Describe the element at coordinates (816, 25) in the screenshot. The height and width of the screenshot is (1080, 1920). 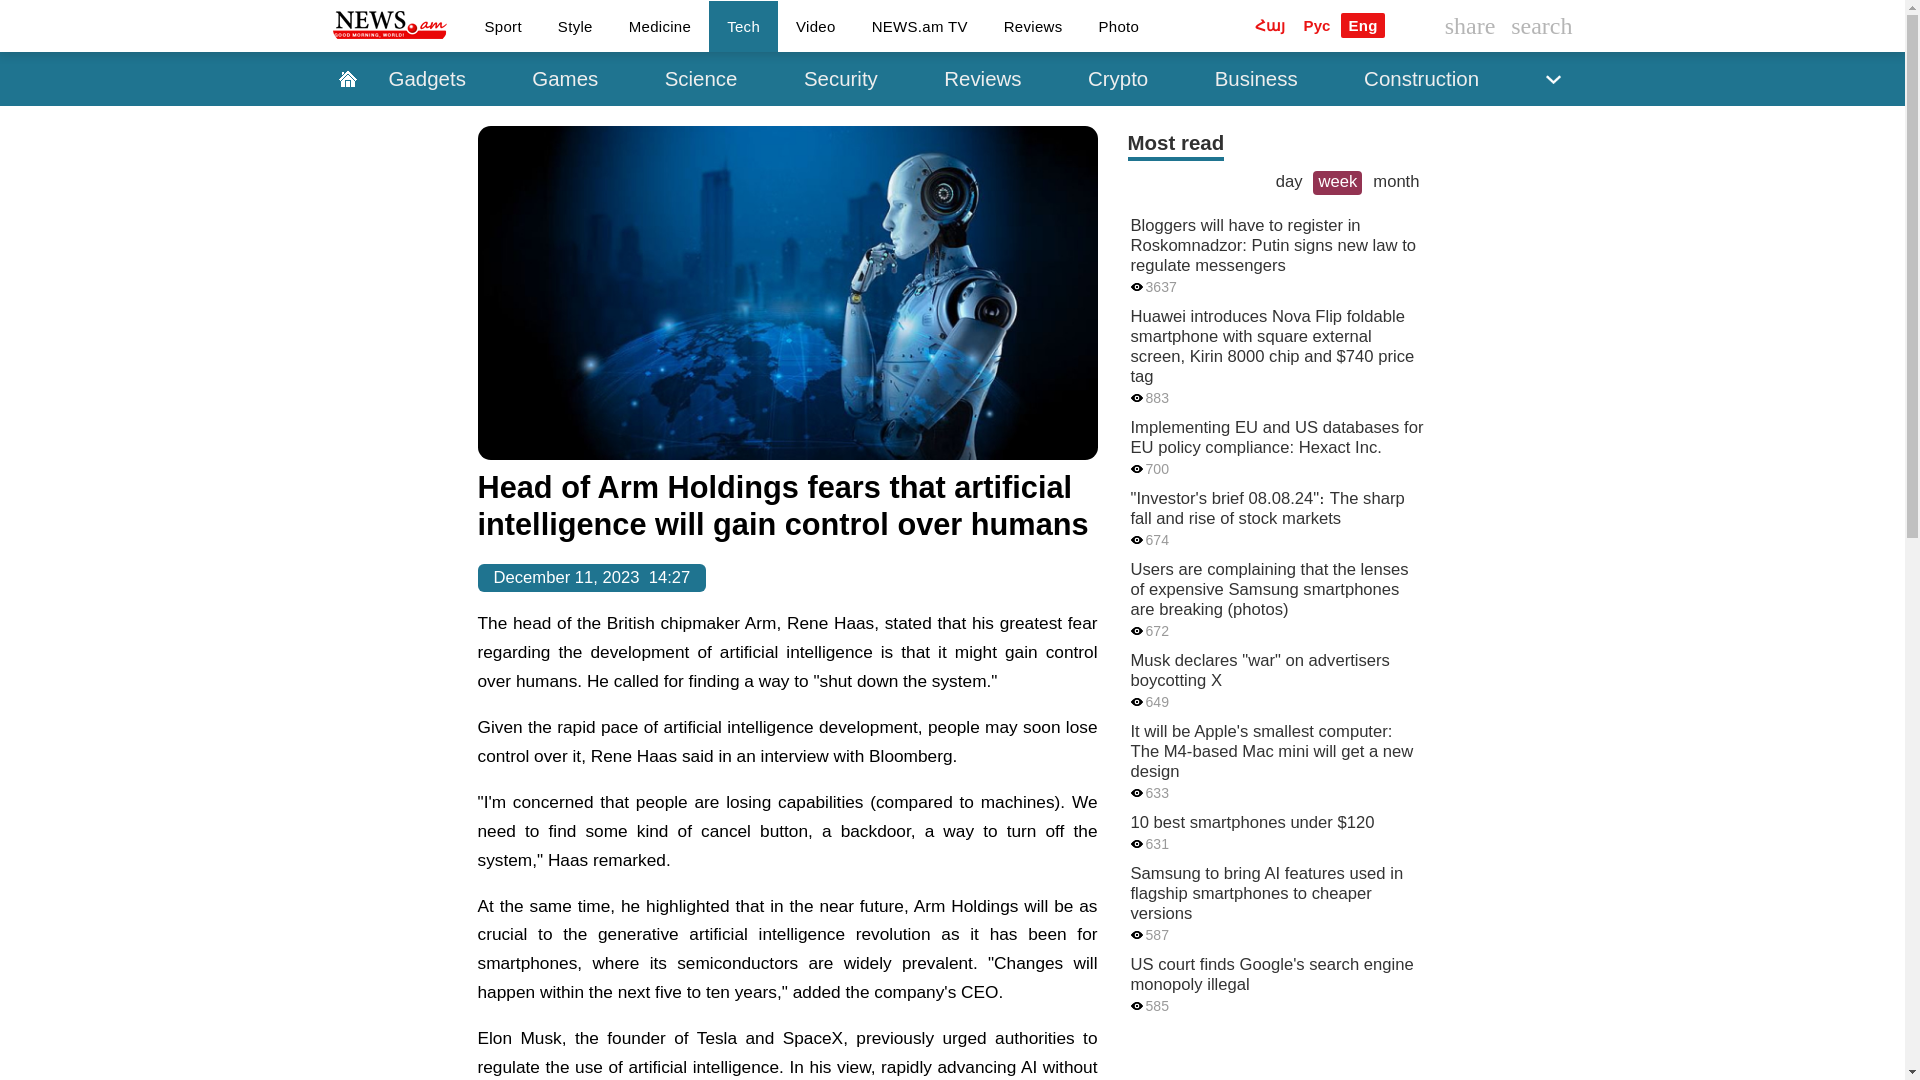
I see `Video` at that location.